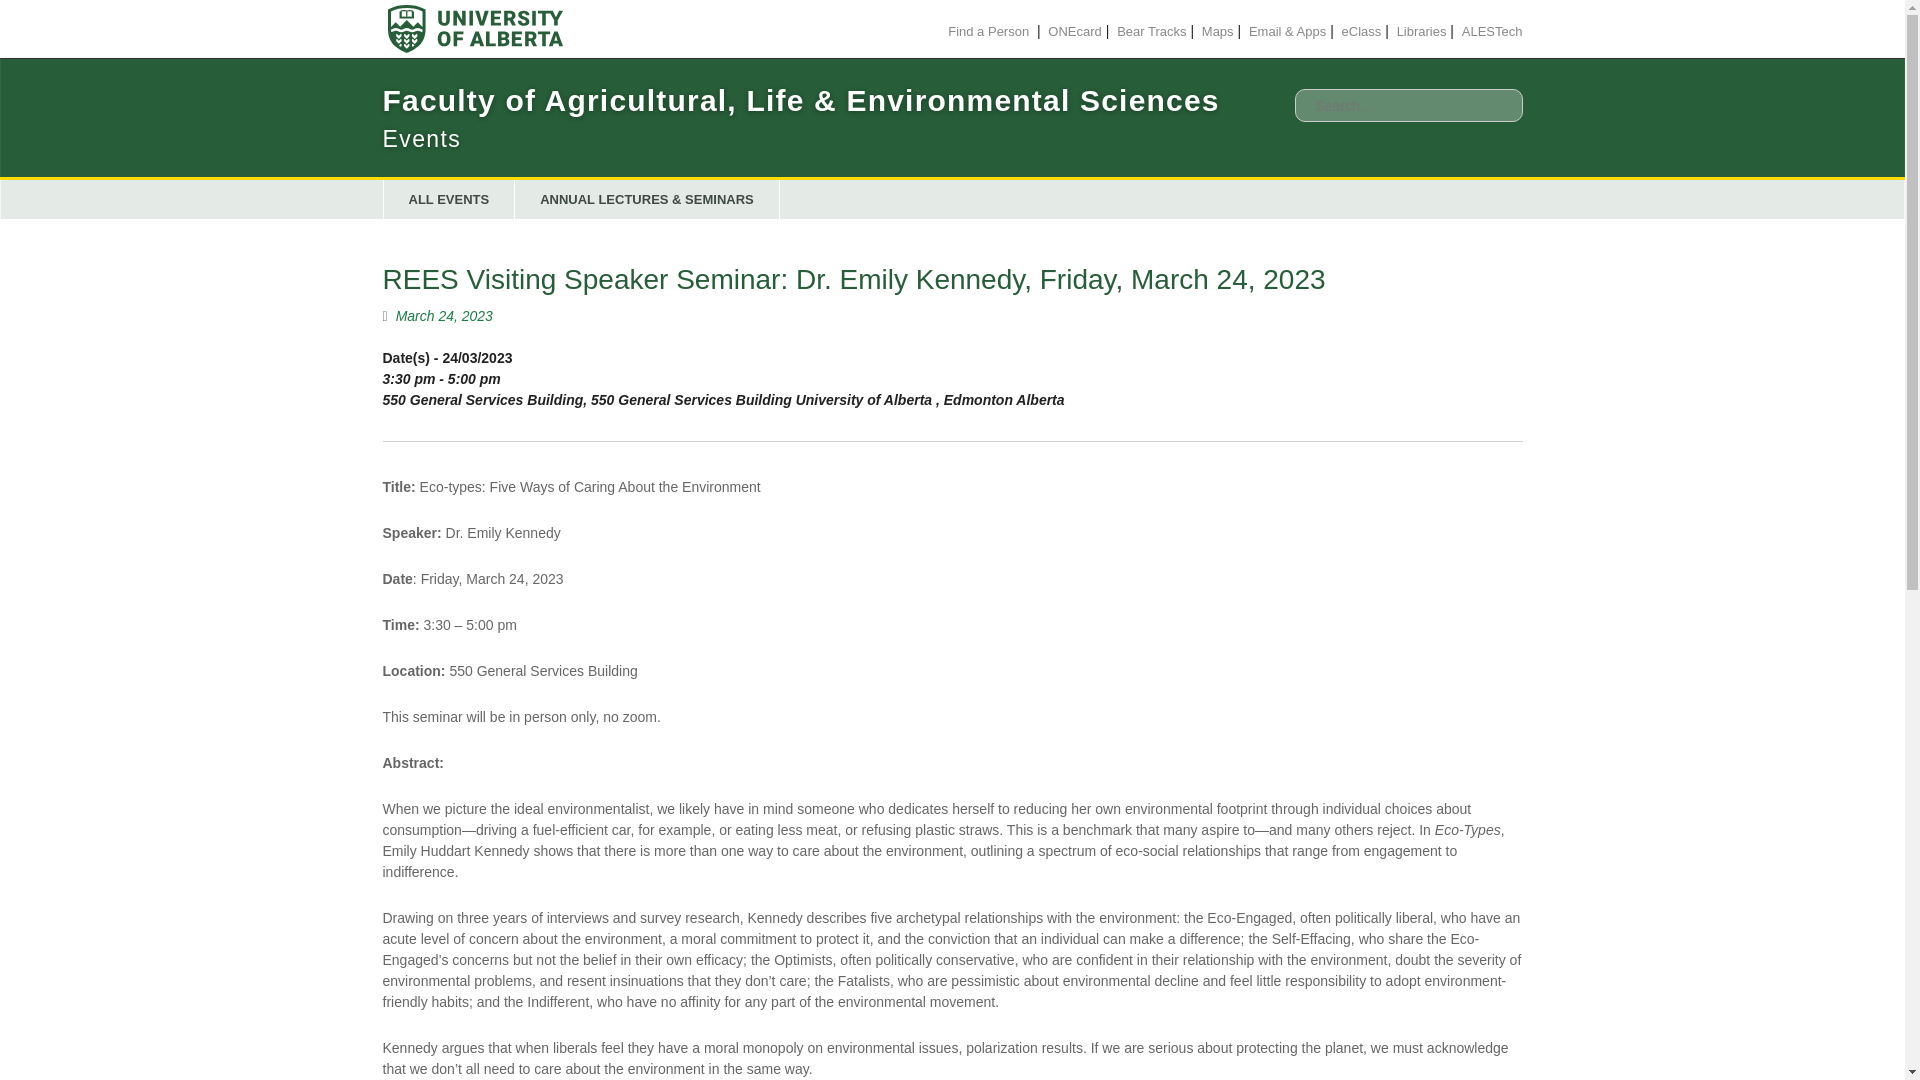 This screenshot has height=1080, width=1920. I want to click on Search, so click(40, 22).